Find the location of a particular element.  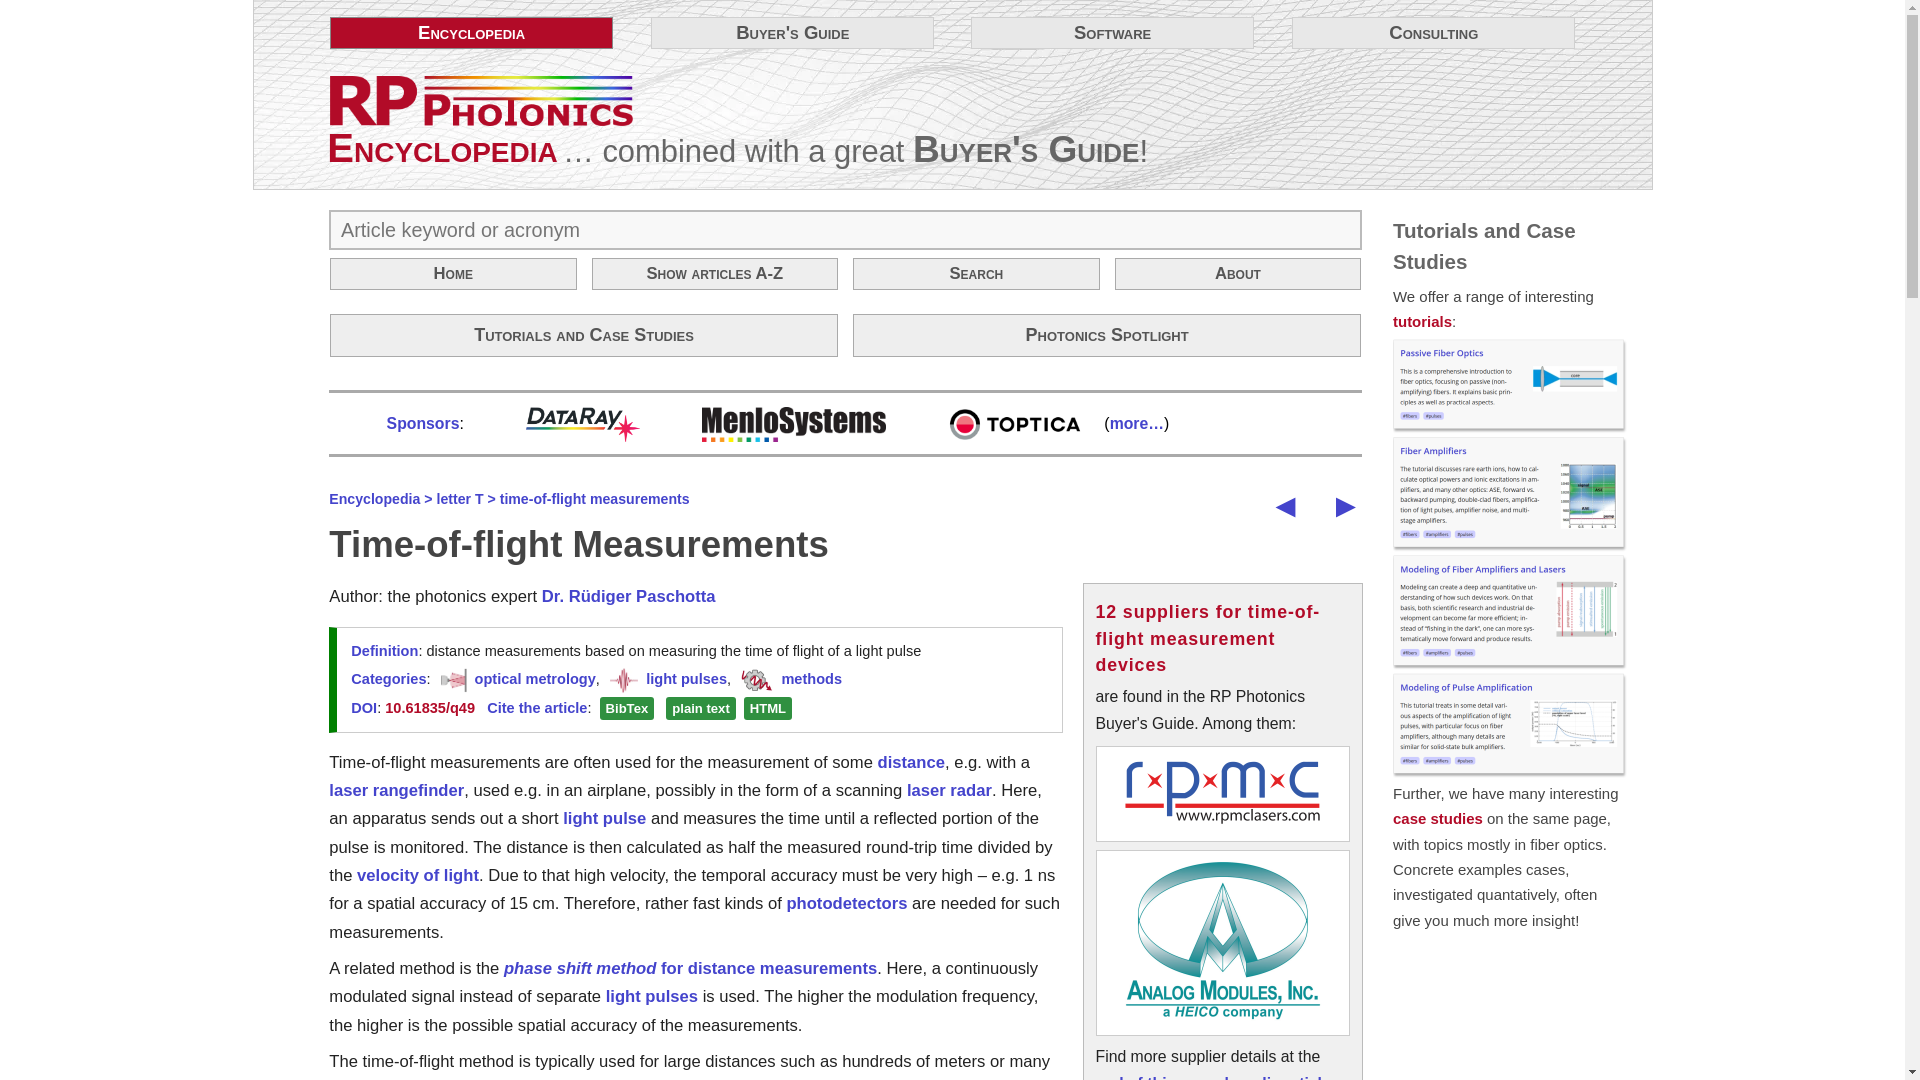

Buyer's Guide is located at coordinates (1026, 148).